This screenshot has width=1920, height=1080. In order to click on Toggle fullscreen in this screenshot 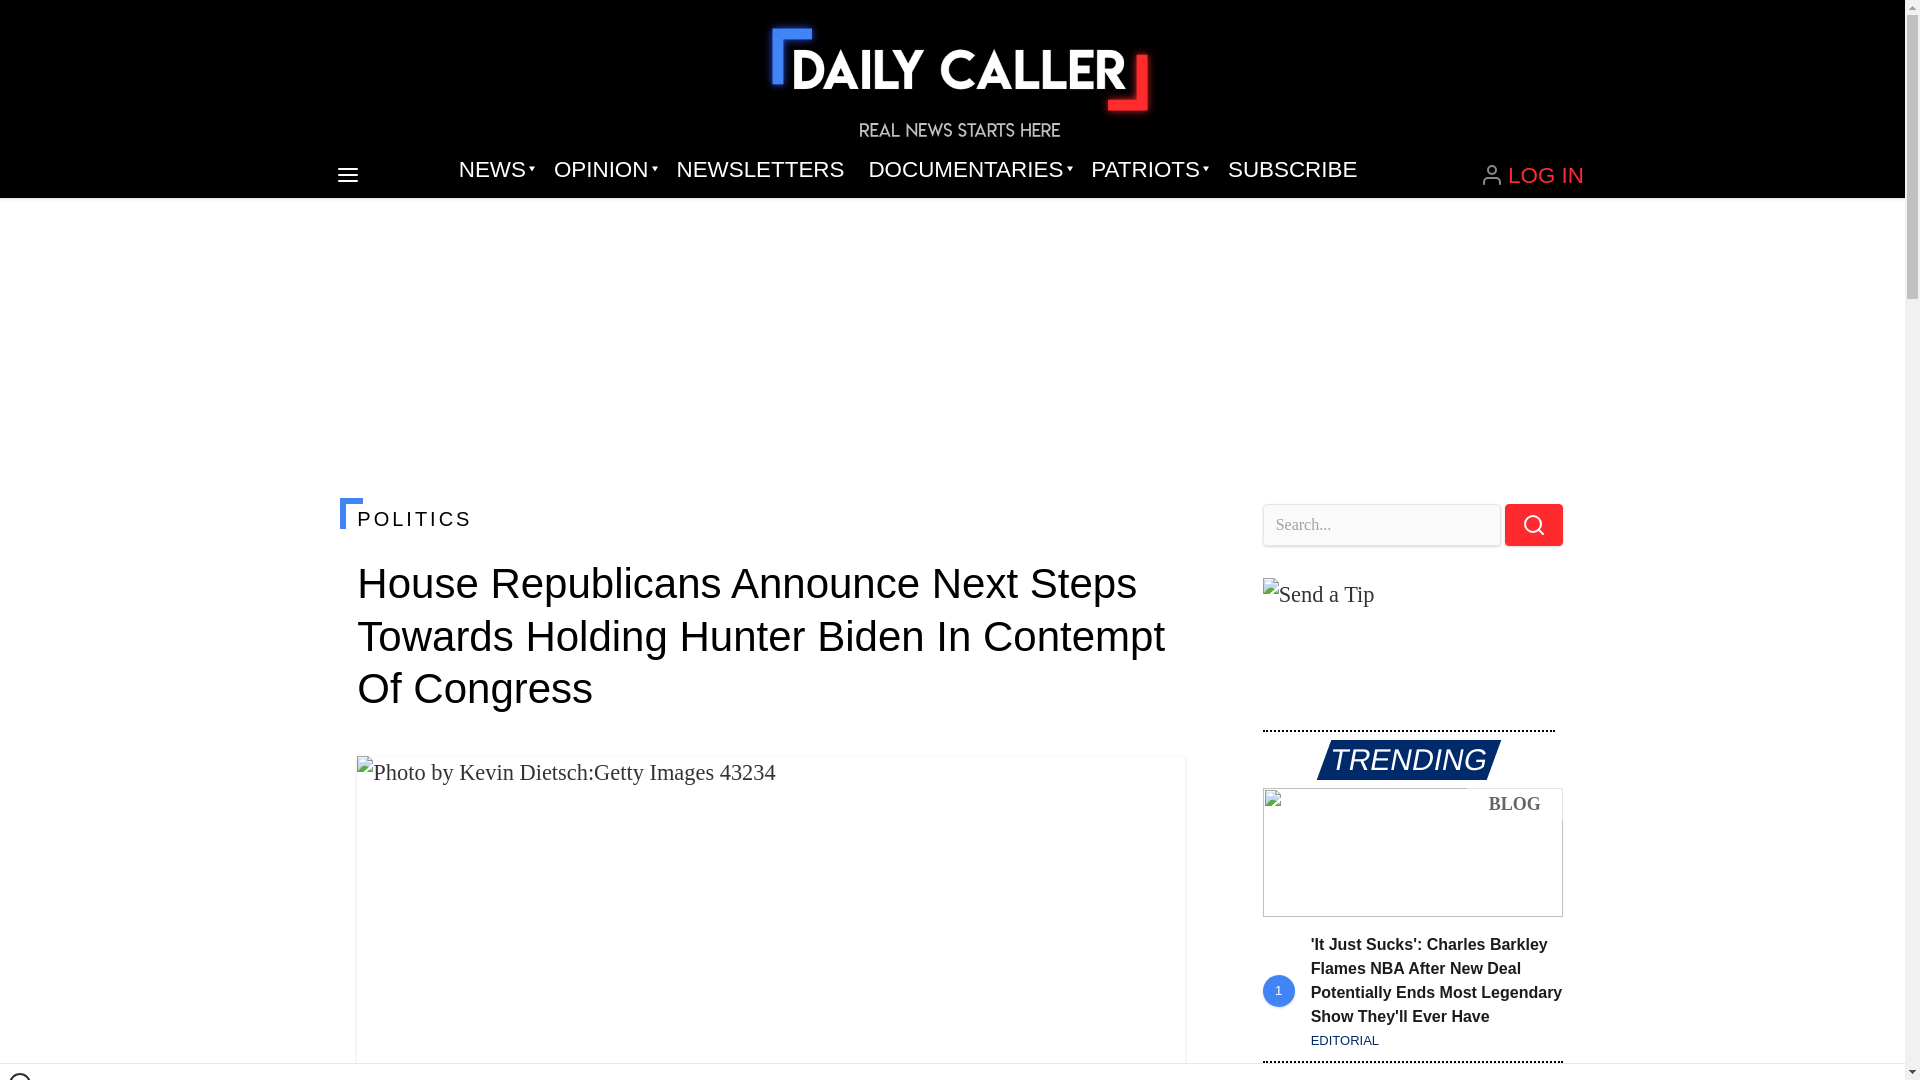, I will do `click(1154, 787)`.